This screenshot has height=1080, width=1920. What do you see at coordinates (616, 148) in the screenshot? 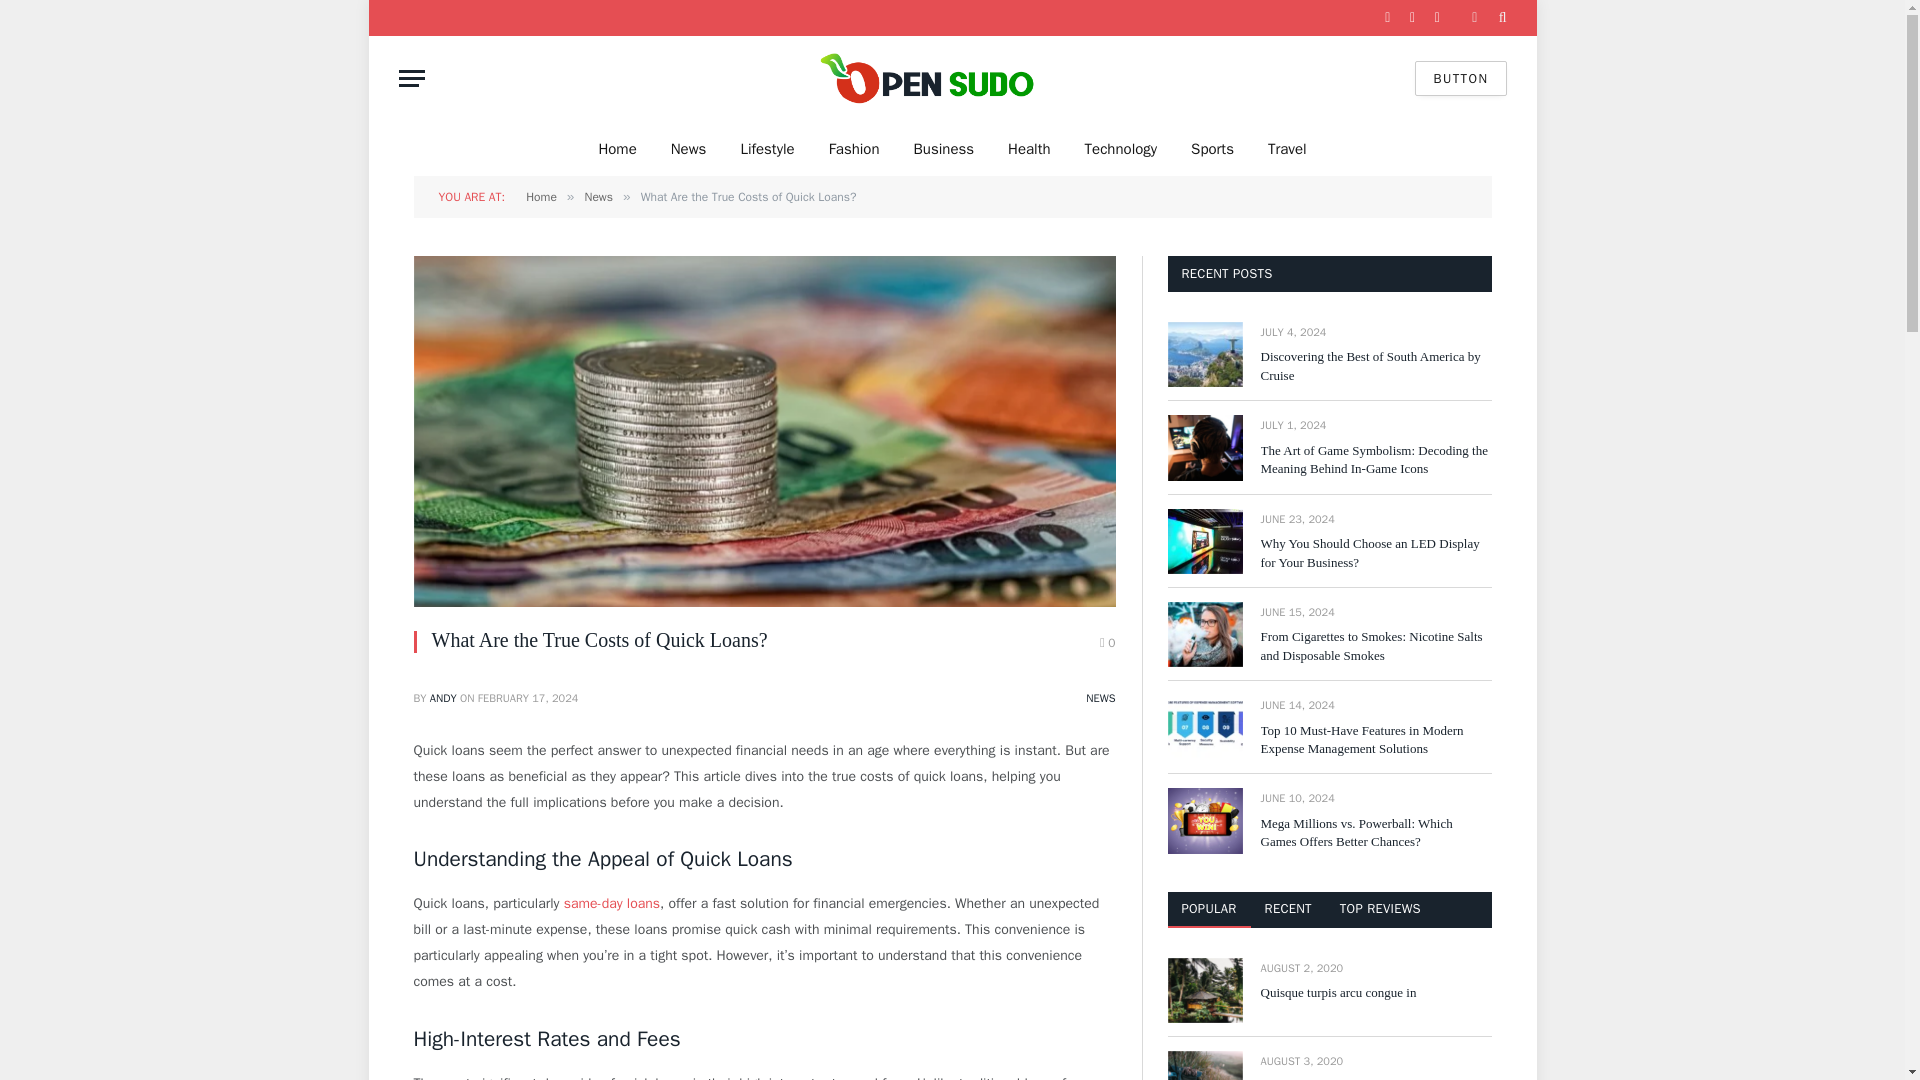
I see `Home` at bounding box center [616, 148].